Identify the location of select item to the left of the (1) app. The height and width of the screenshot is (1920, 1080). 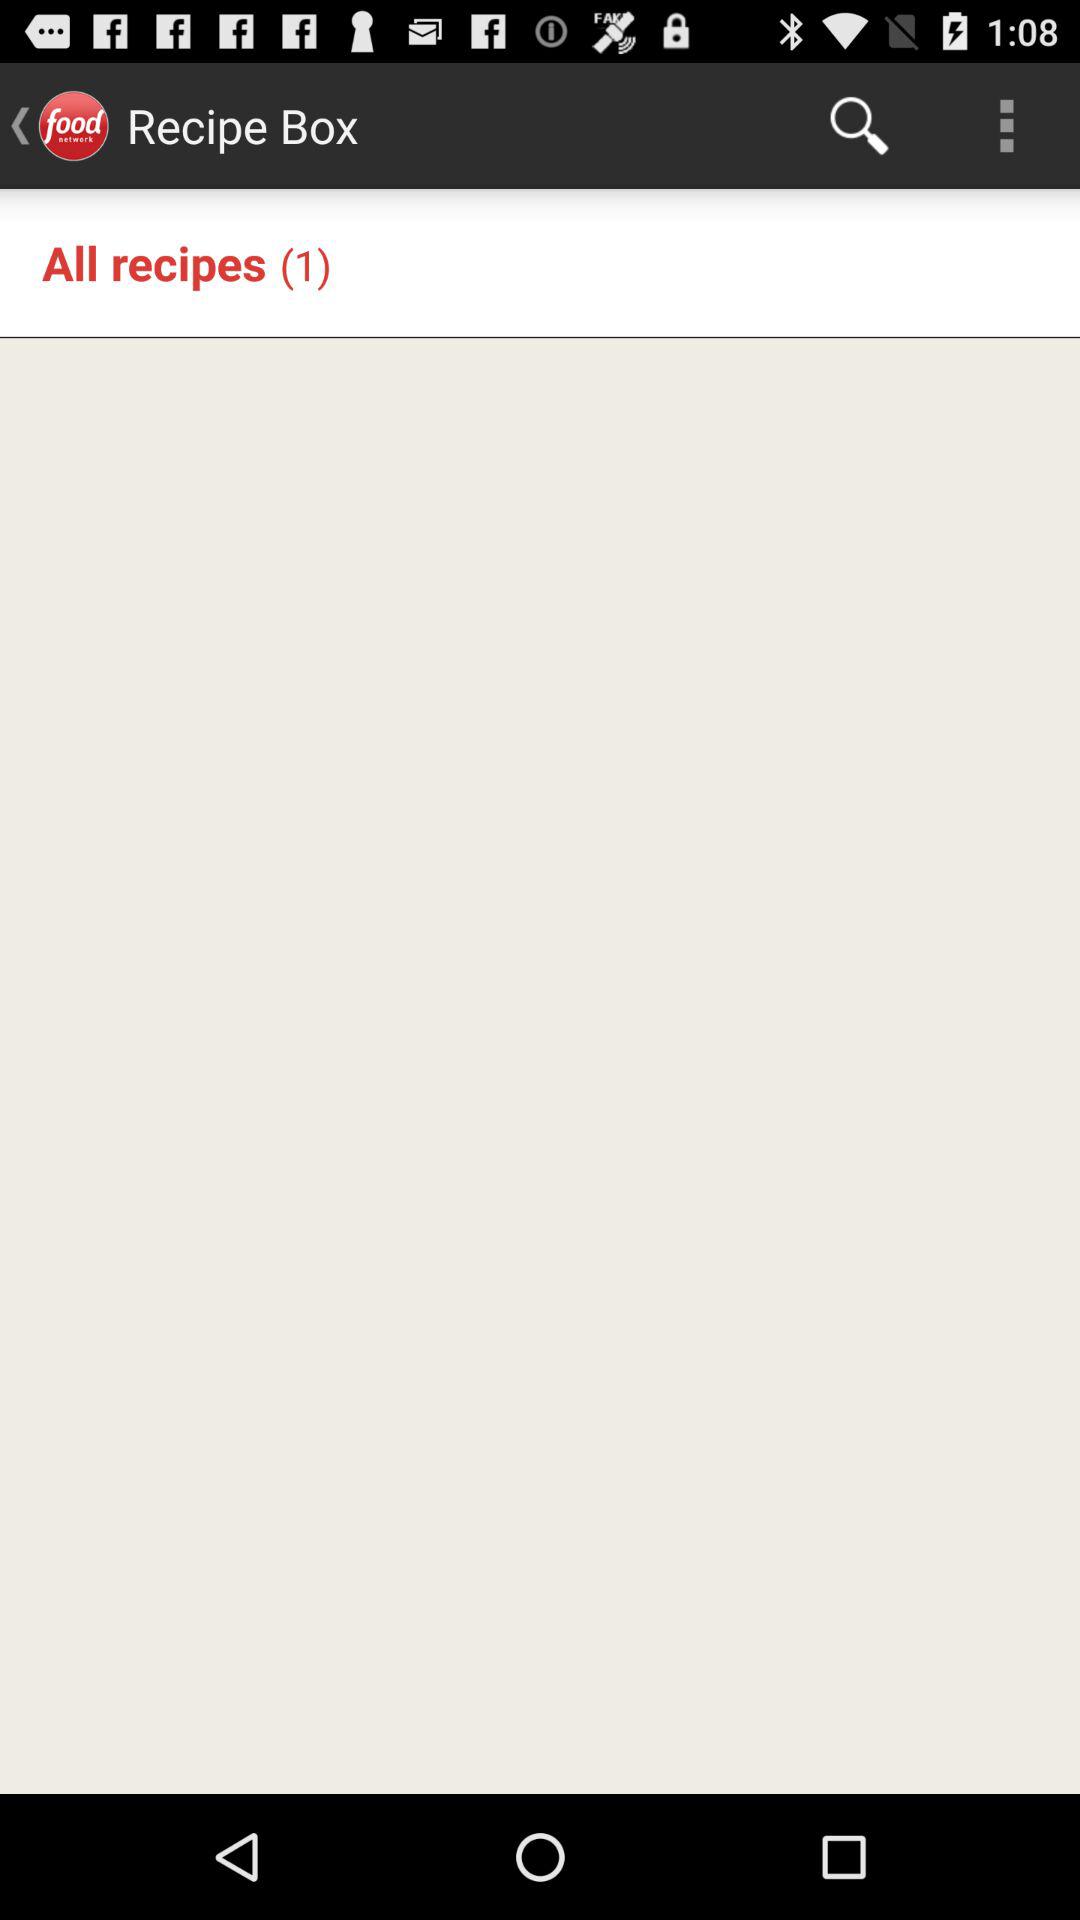
(154, 262).